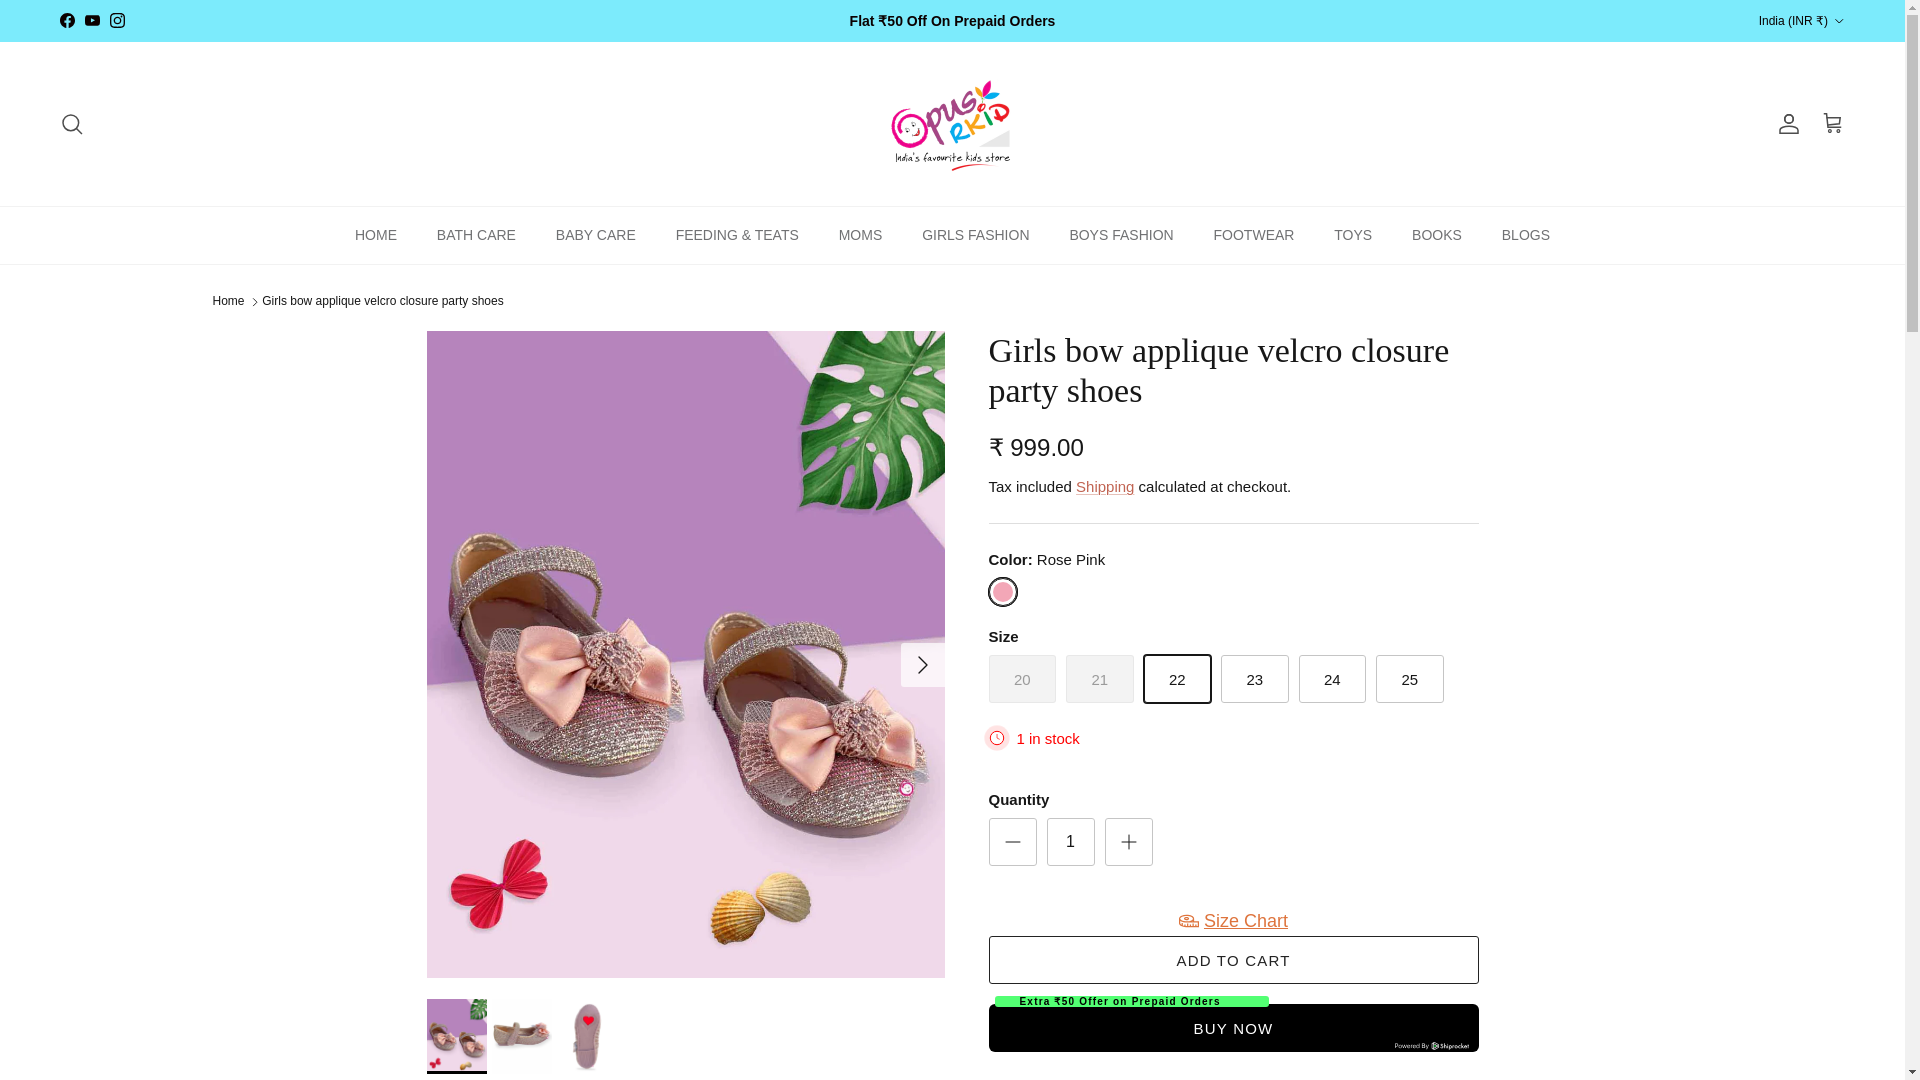 This screenshot has height=1080, width=1920. I want to click on Cart, so click(1832, 124).